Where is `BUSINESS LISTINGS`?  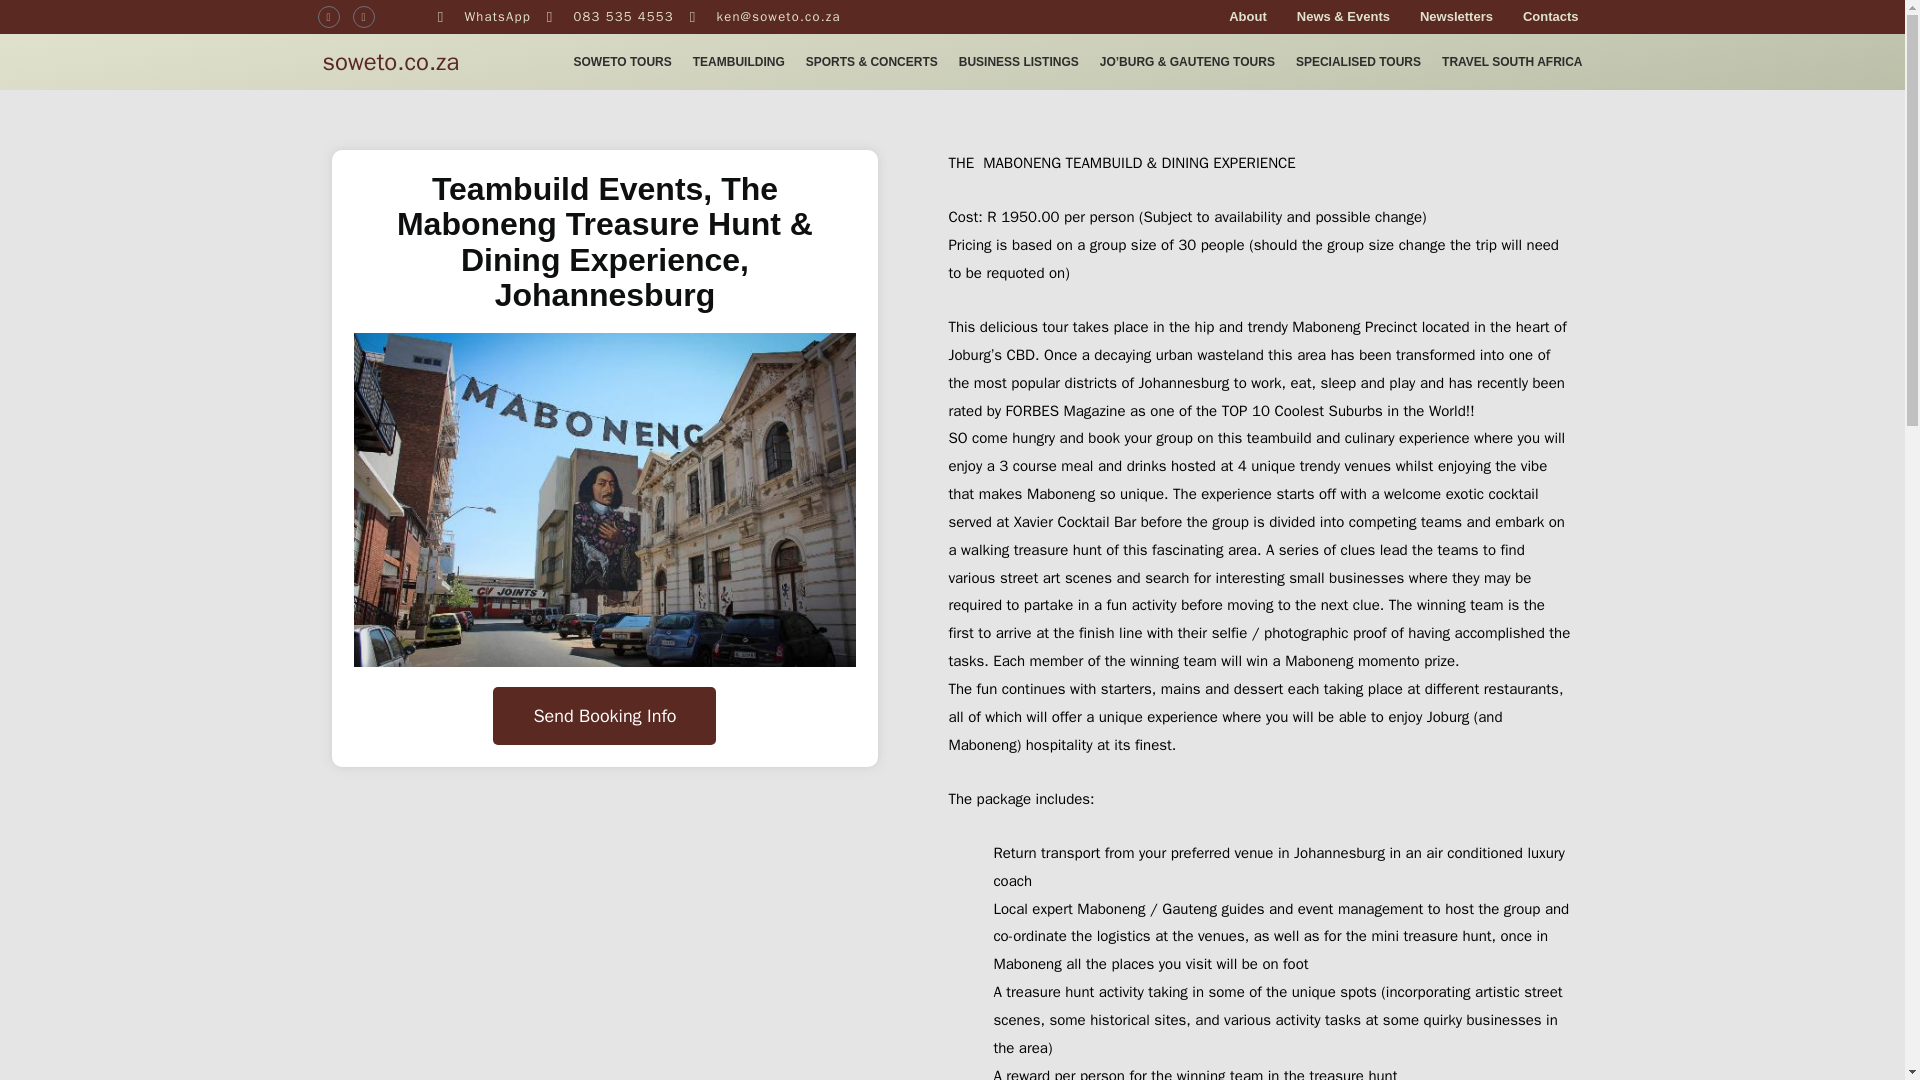 BUSINESS LISTINGS is located at coordinates (1018, 62).